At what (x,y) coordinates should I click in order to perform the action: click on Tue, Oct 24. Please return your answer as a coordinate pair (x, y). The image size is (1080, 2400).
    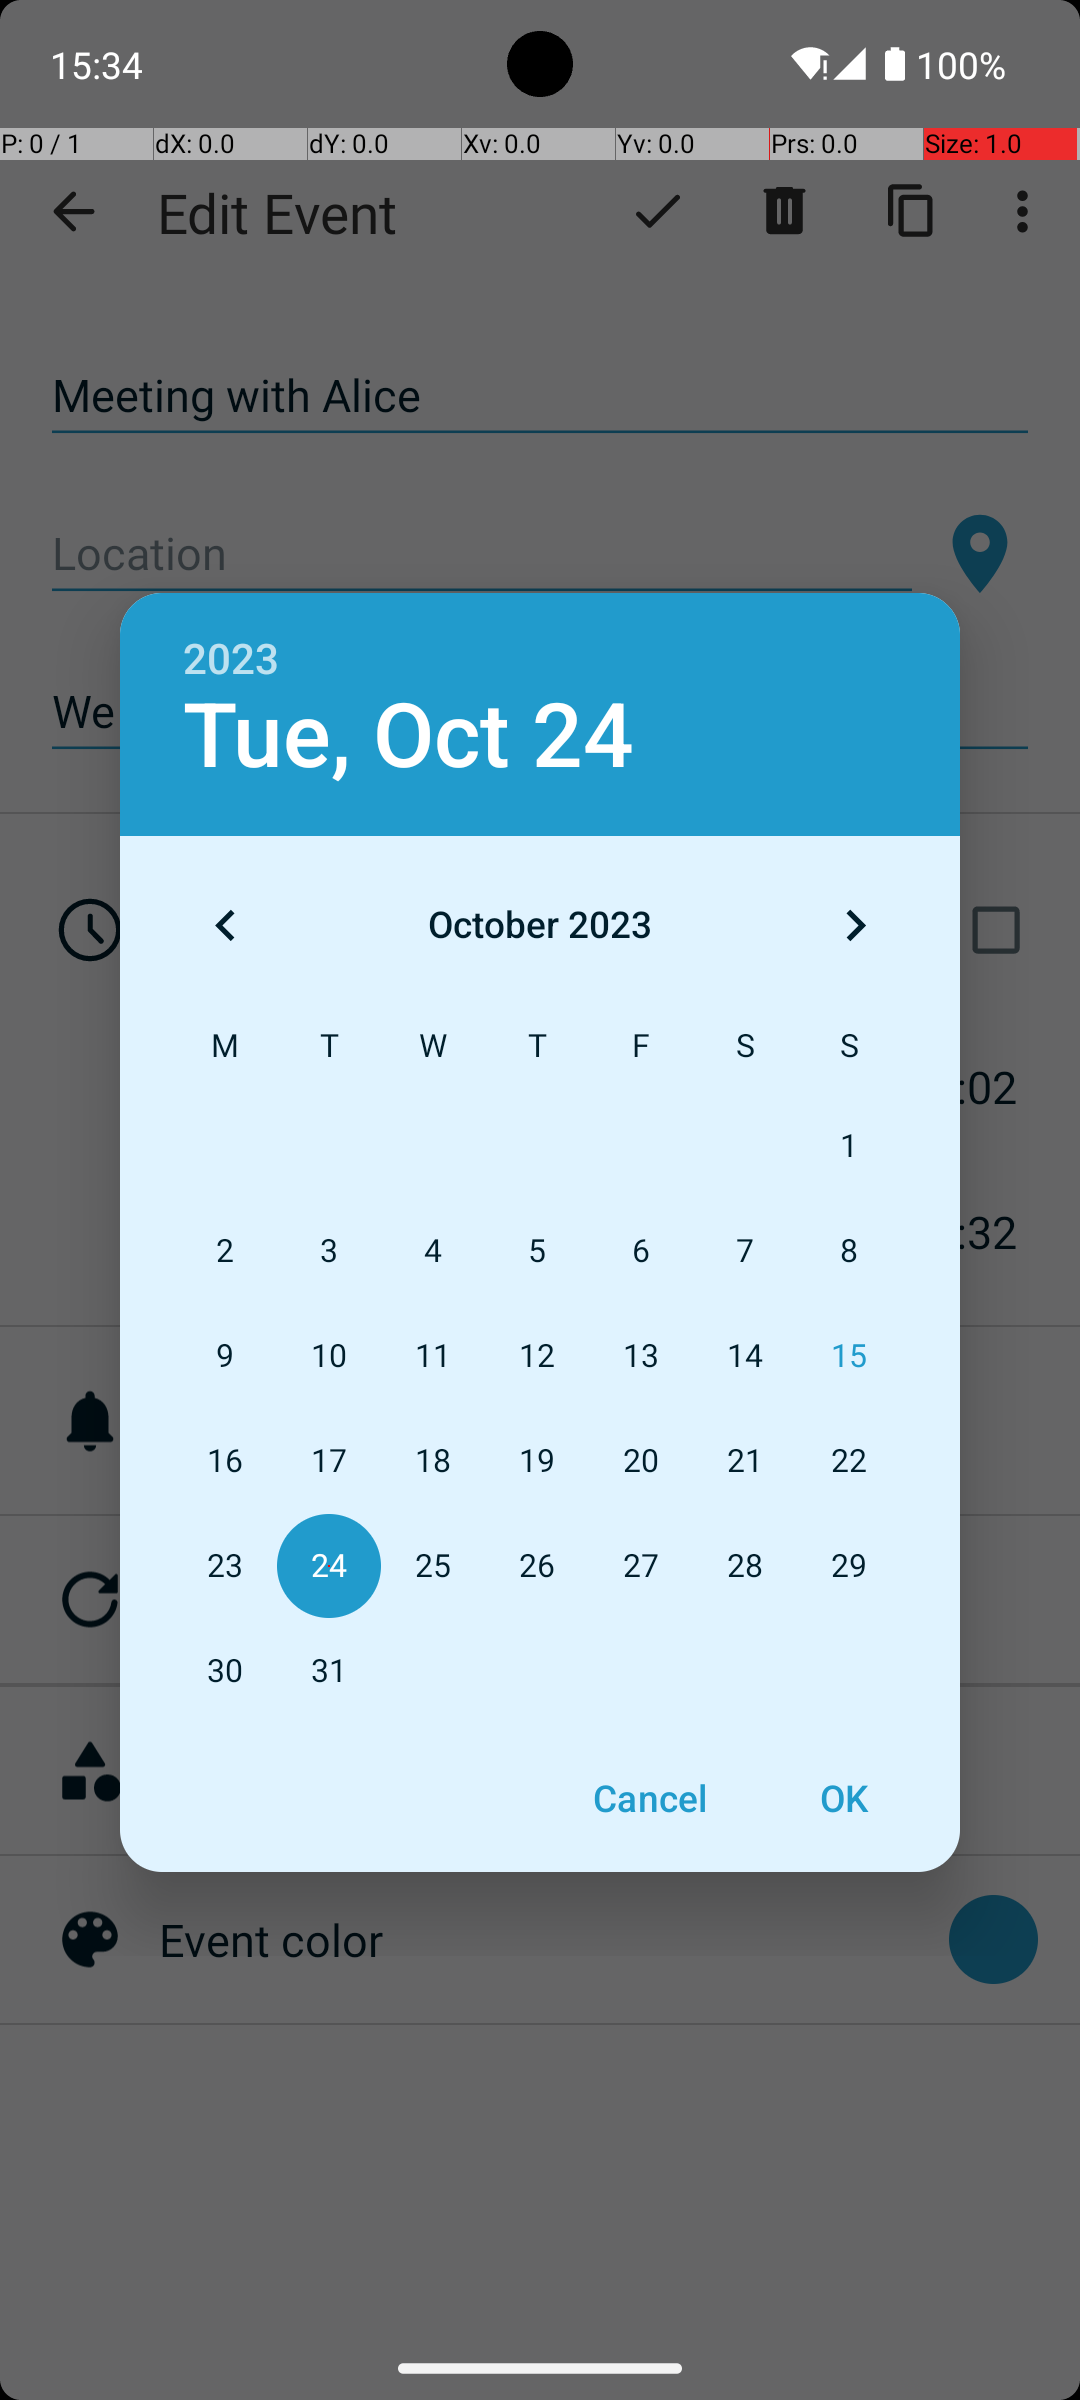
    Looking at the image, I should click on (408, 736).